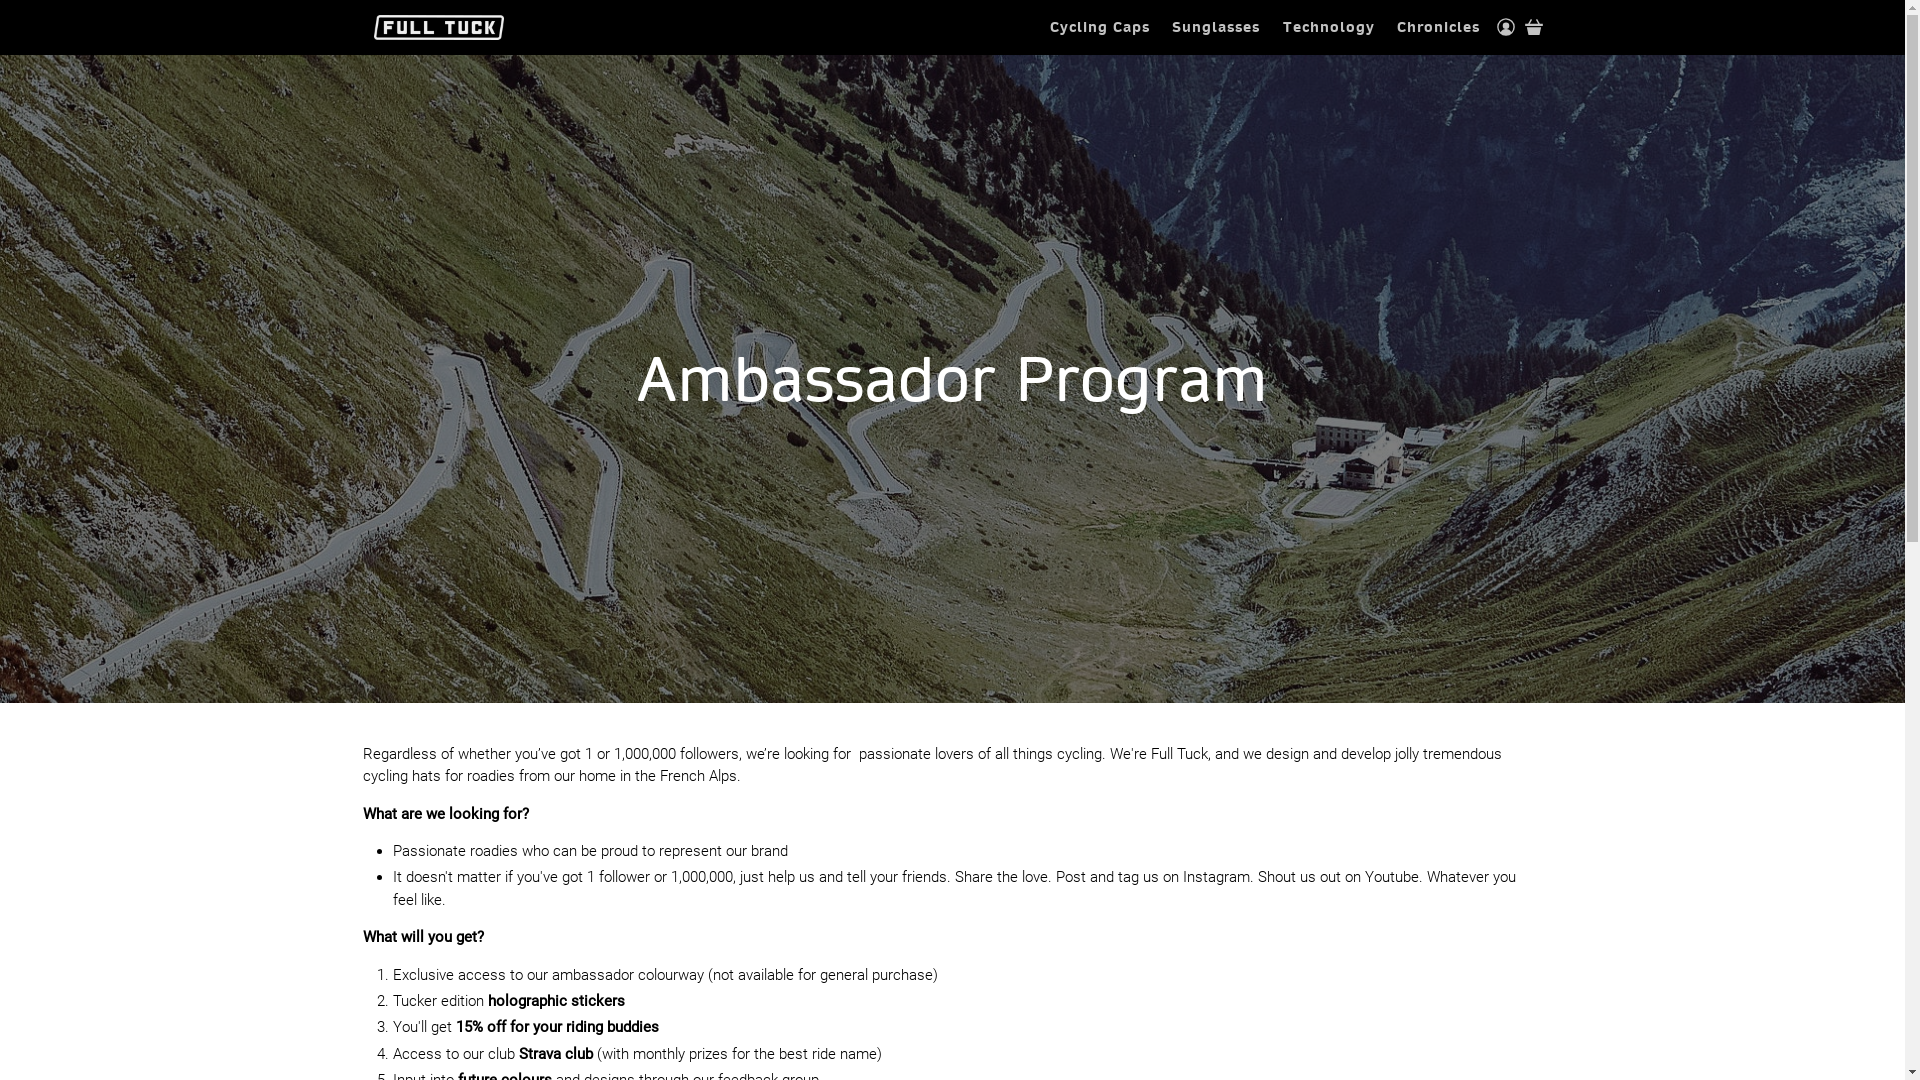  I want to click on Cycling Caps, so click(1100, 28).